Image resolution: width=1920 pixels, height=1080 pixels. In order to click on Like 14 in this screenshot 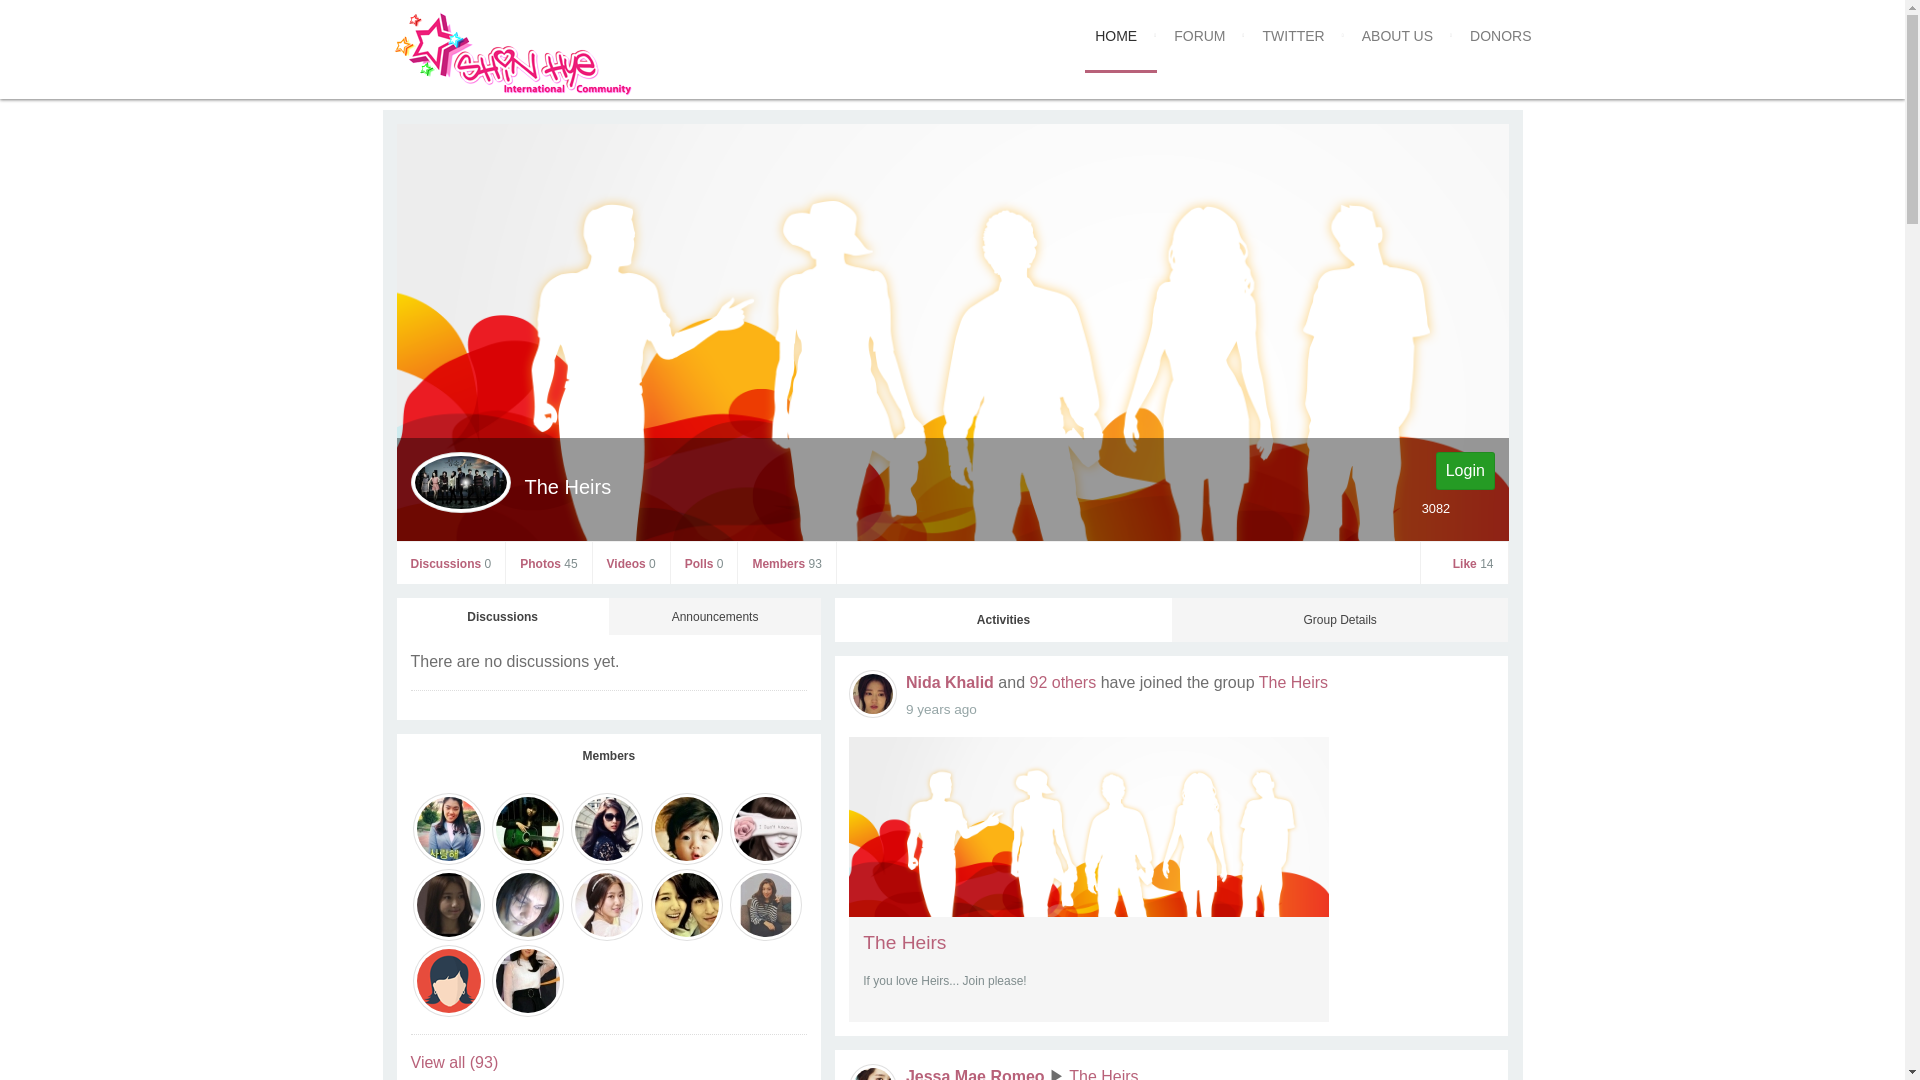, I will do `click(1464, 564)`.